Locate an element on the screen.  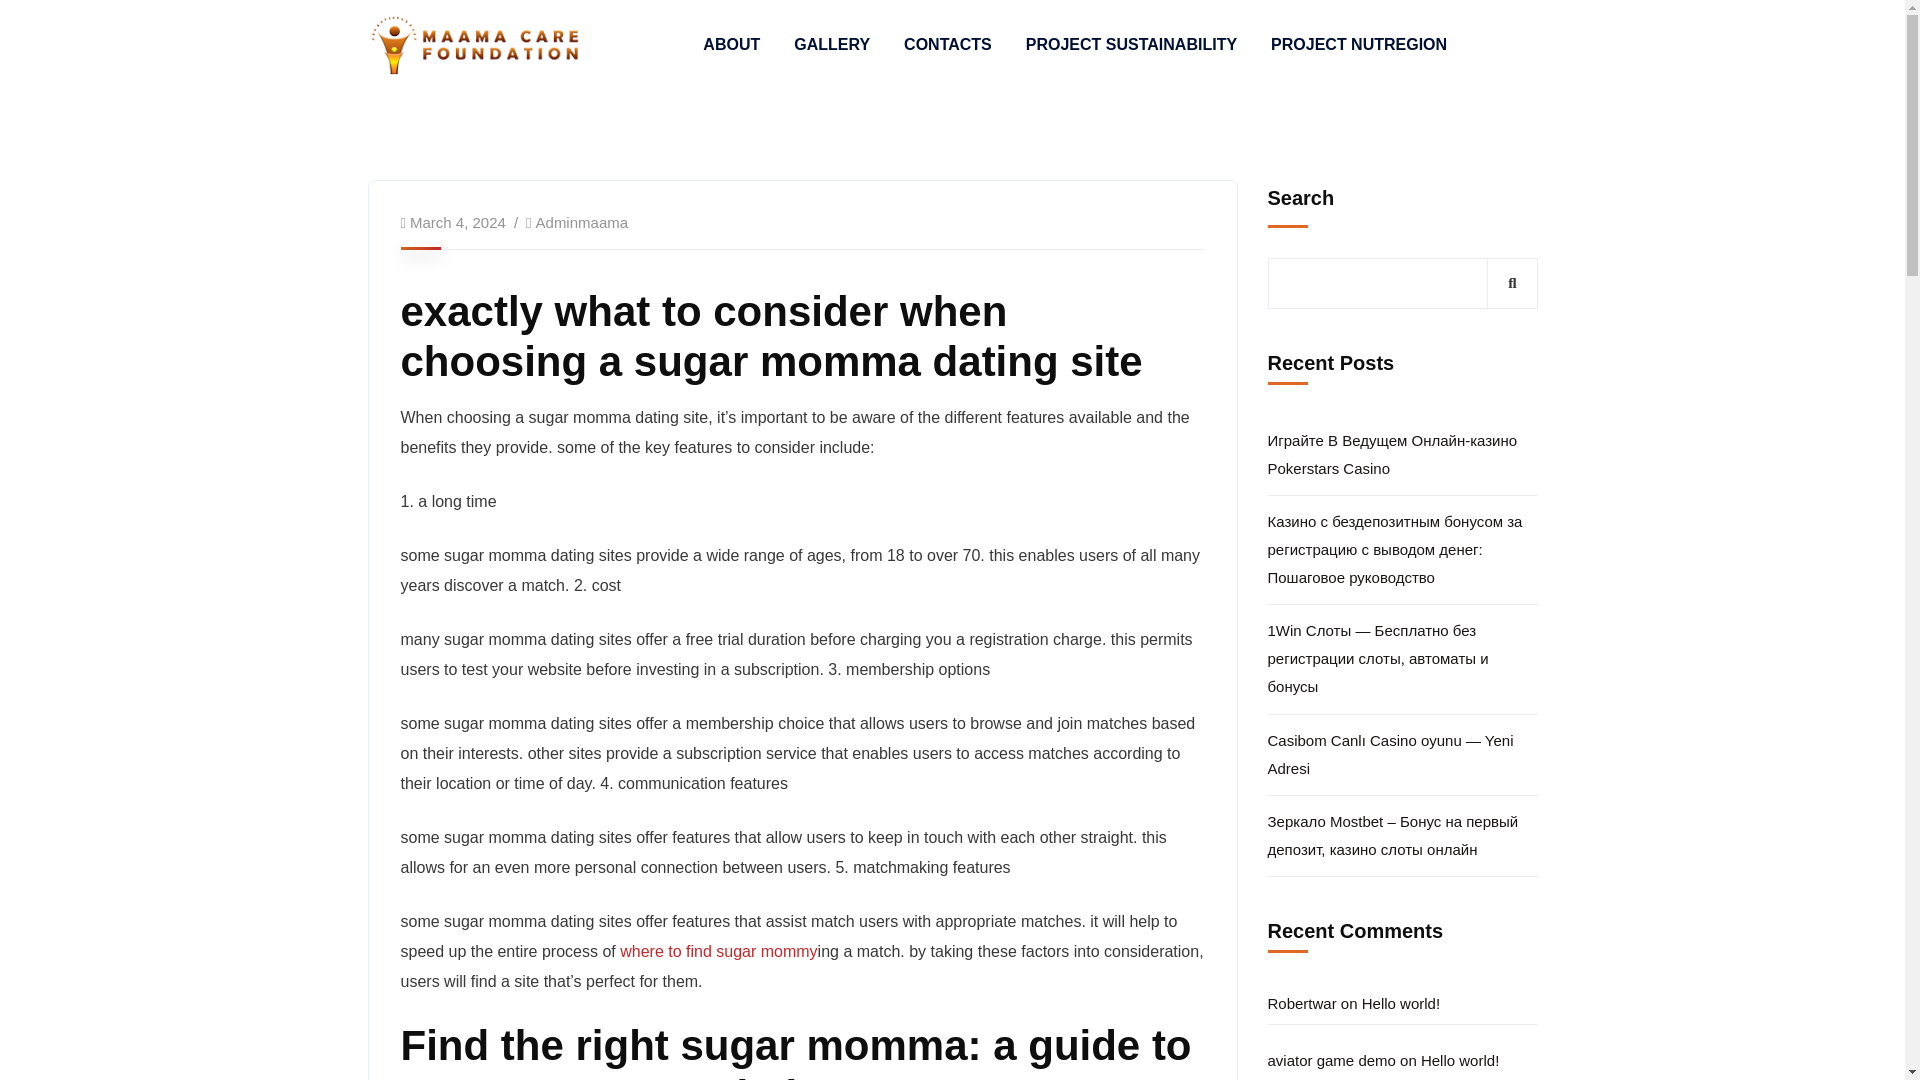
Posts by adminmaama is located at coordinates (582, 222).